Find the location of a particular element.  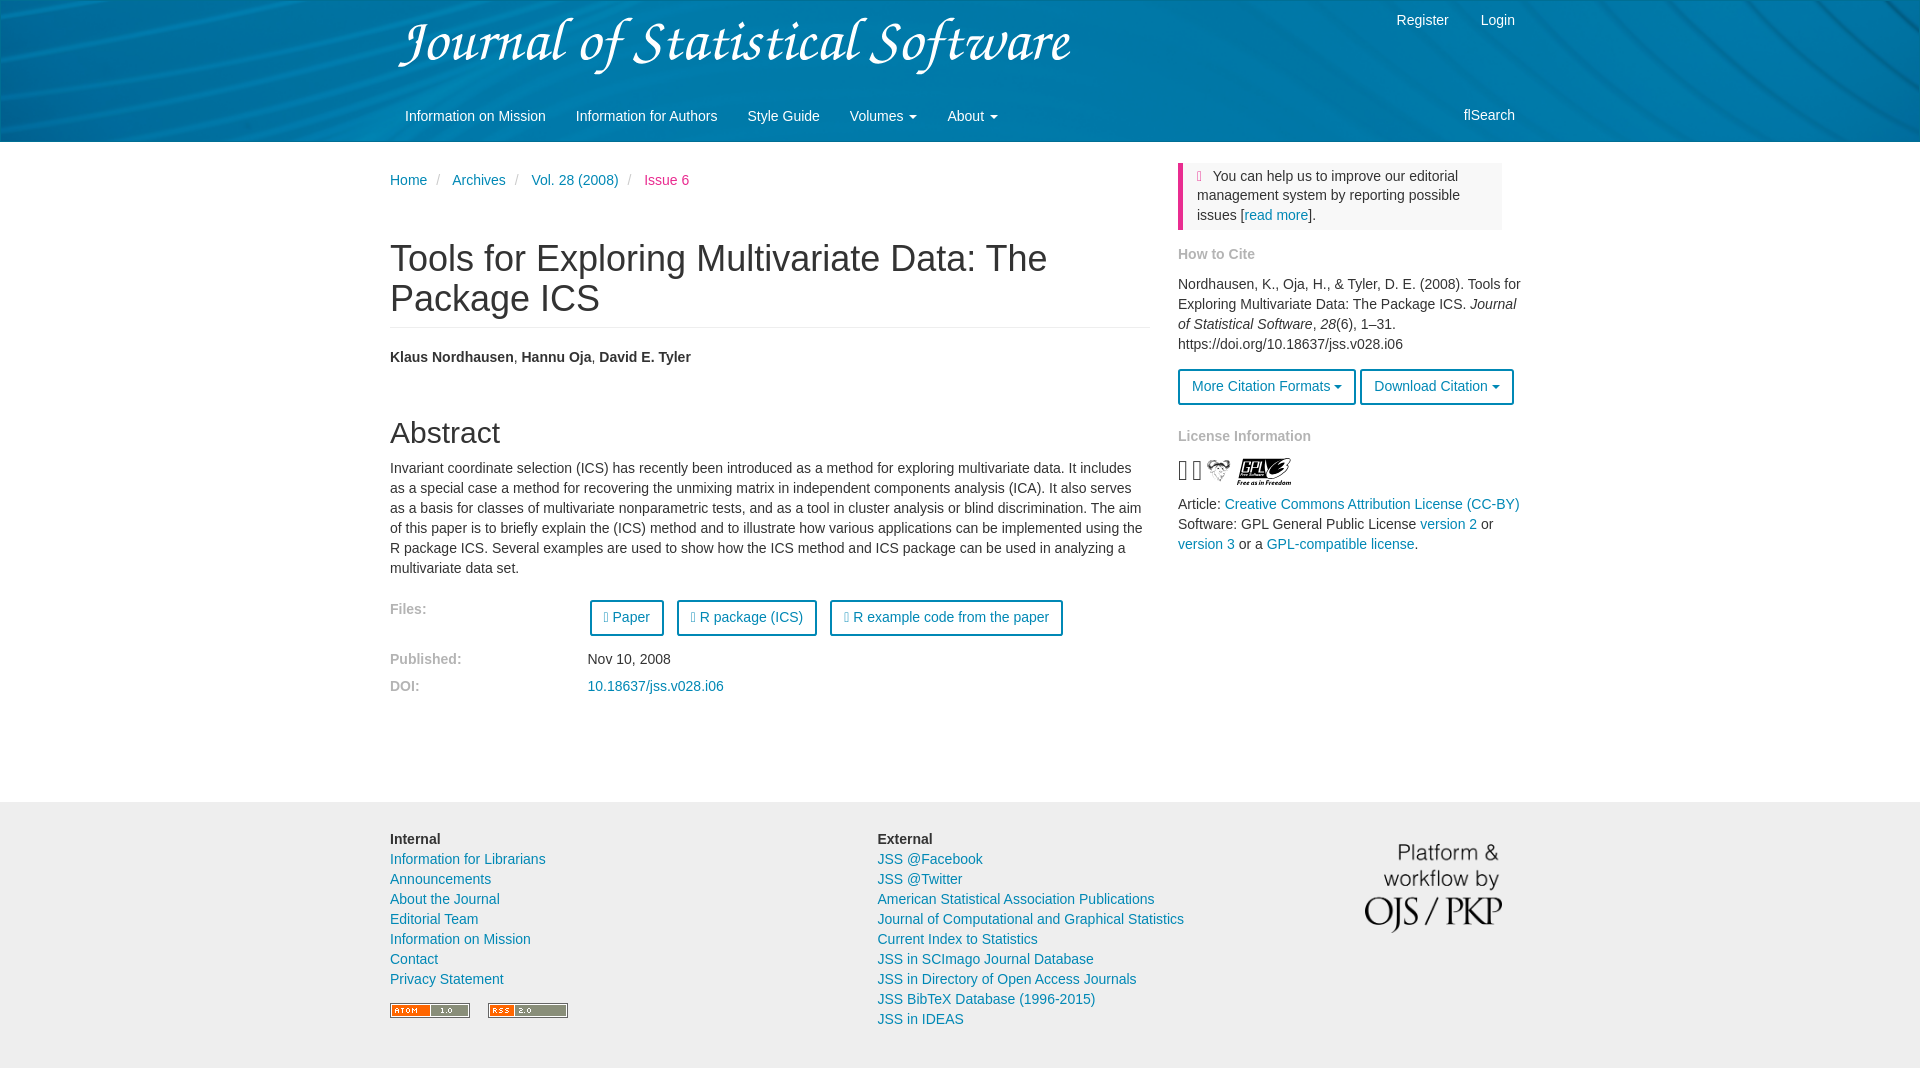

Information on Mission is located at coordinates (474, 116).